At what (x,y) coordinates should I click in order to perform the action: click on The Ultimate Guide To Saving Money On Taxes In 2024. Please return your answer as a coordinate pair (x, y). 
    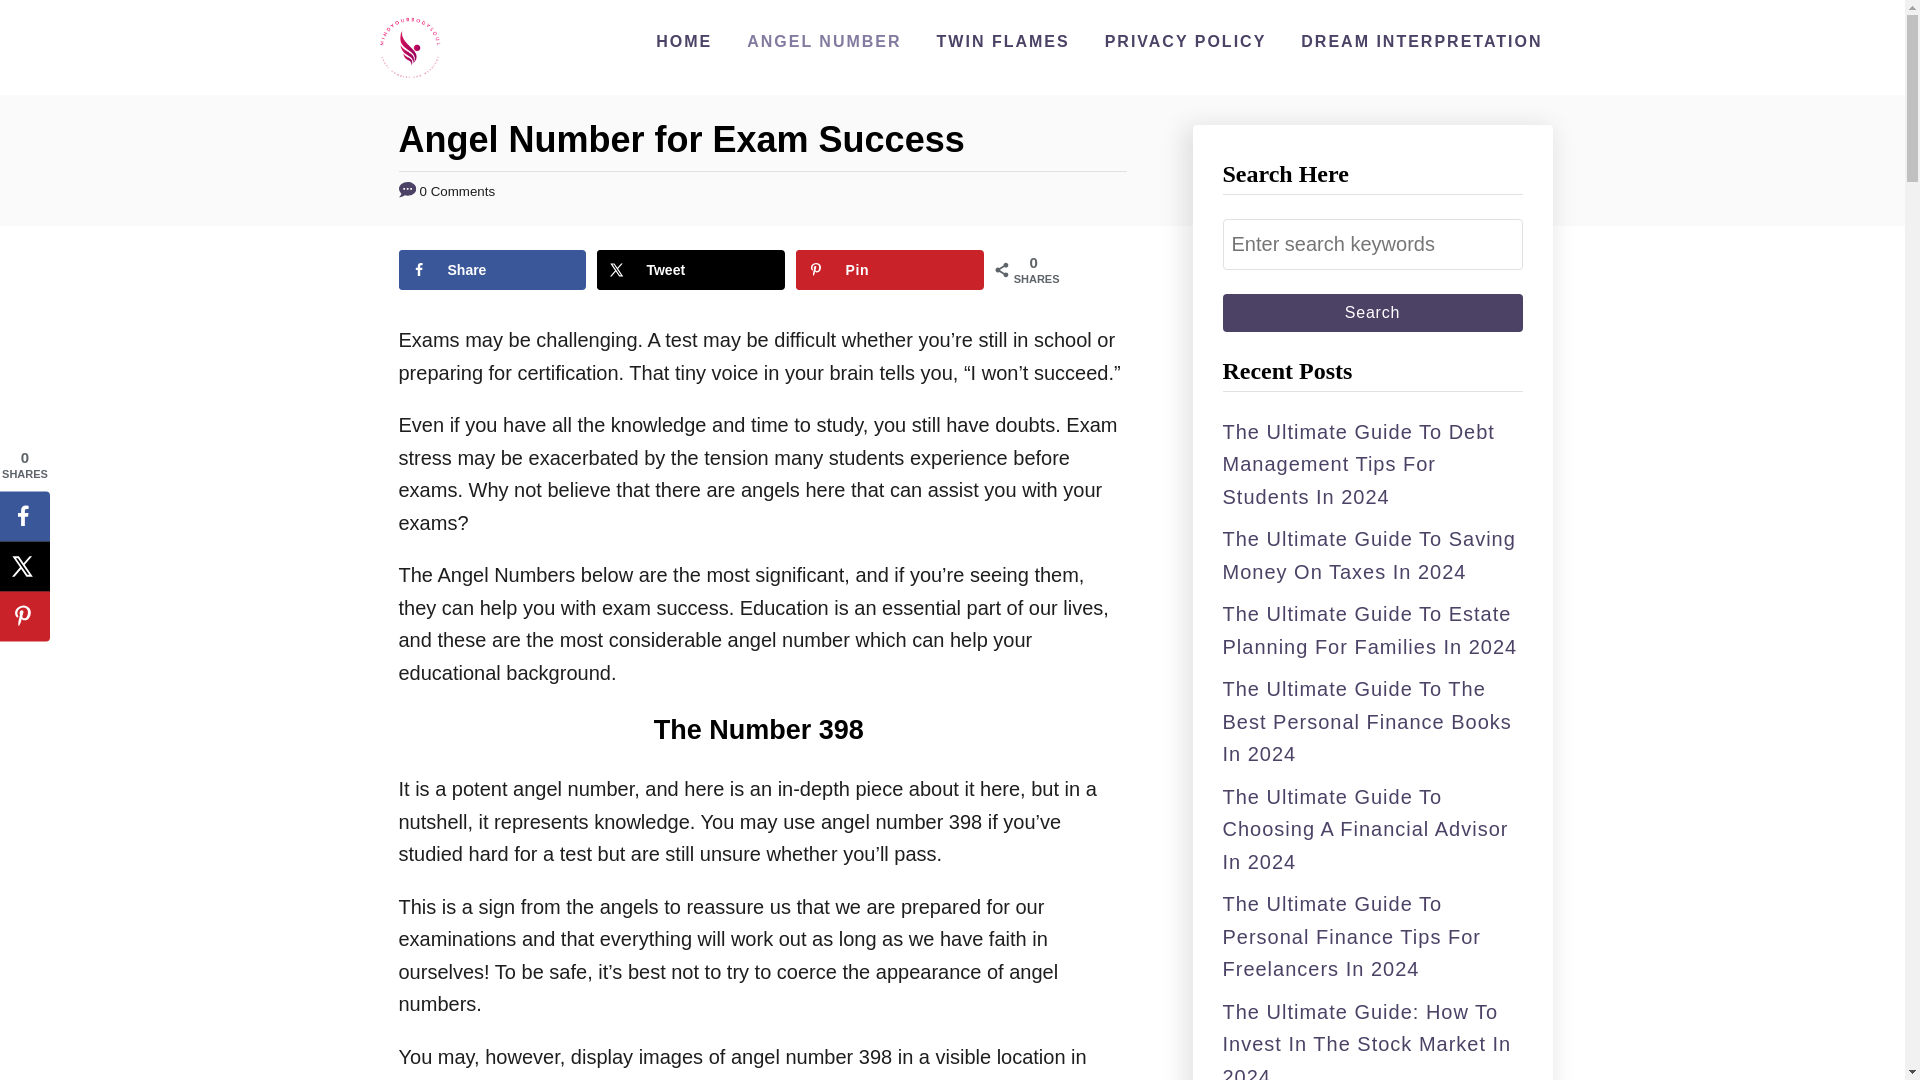
    Looking at the image, I should click on (1368, 556).